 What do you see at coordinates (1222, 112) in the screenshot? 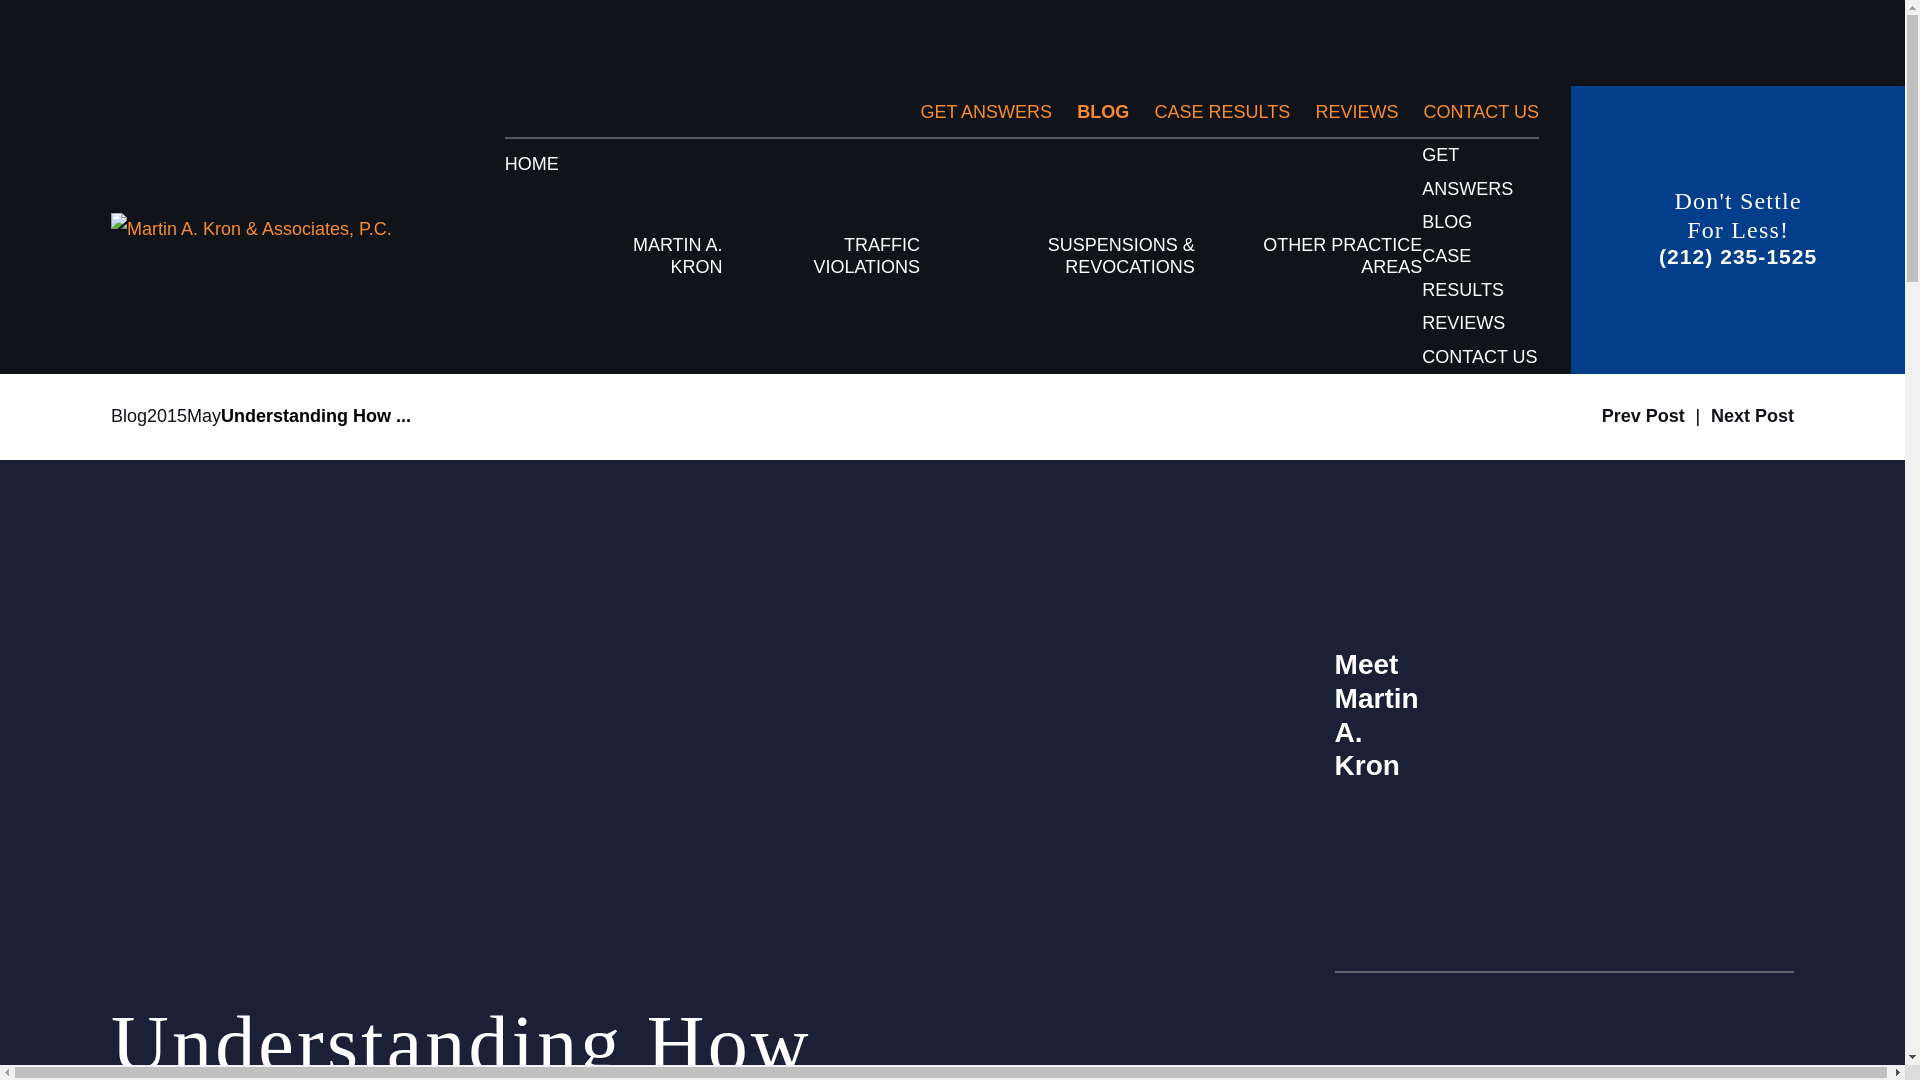
I see `CASE RESULTS` at bounding box center [1222, 112].